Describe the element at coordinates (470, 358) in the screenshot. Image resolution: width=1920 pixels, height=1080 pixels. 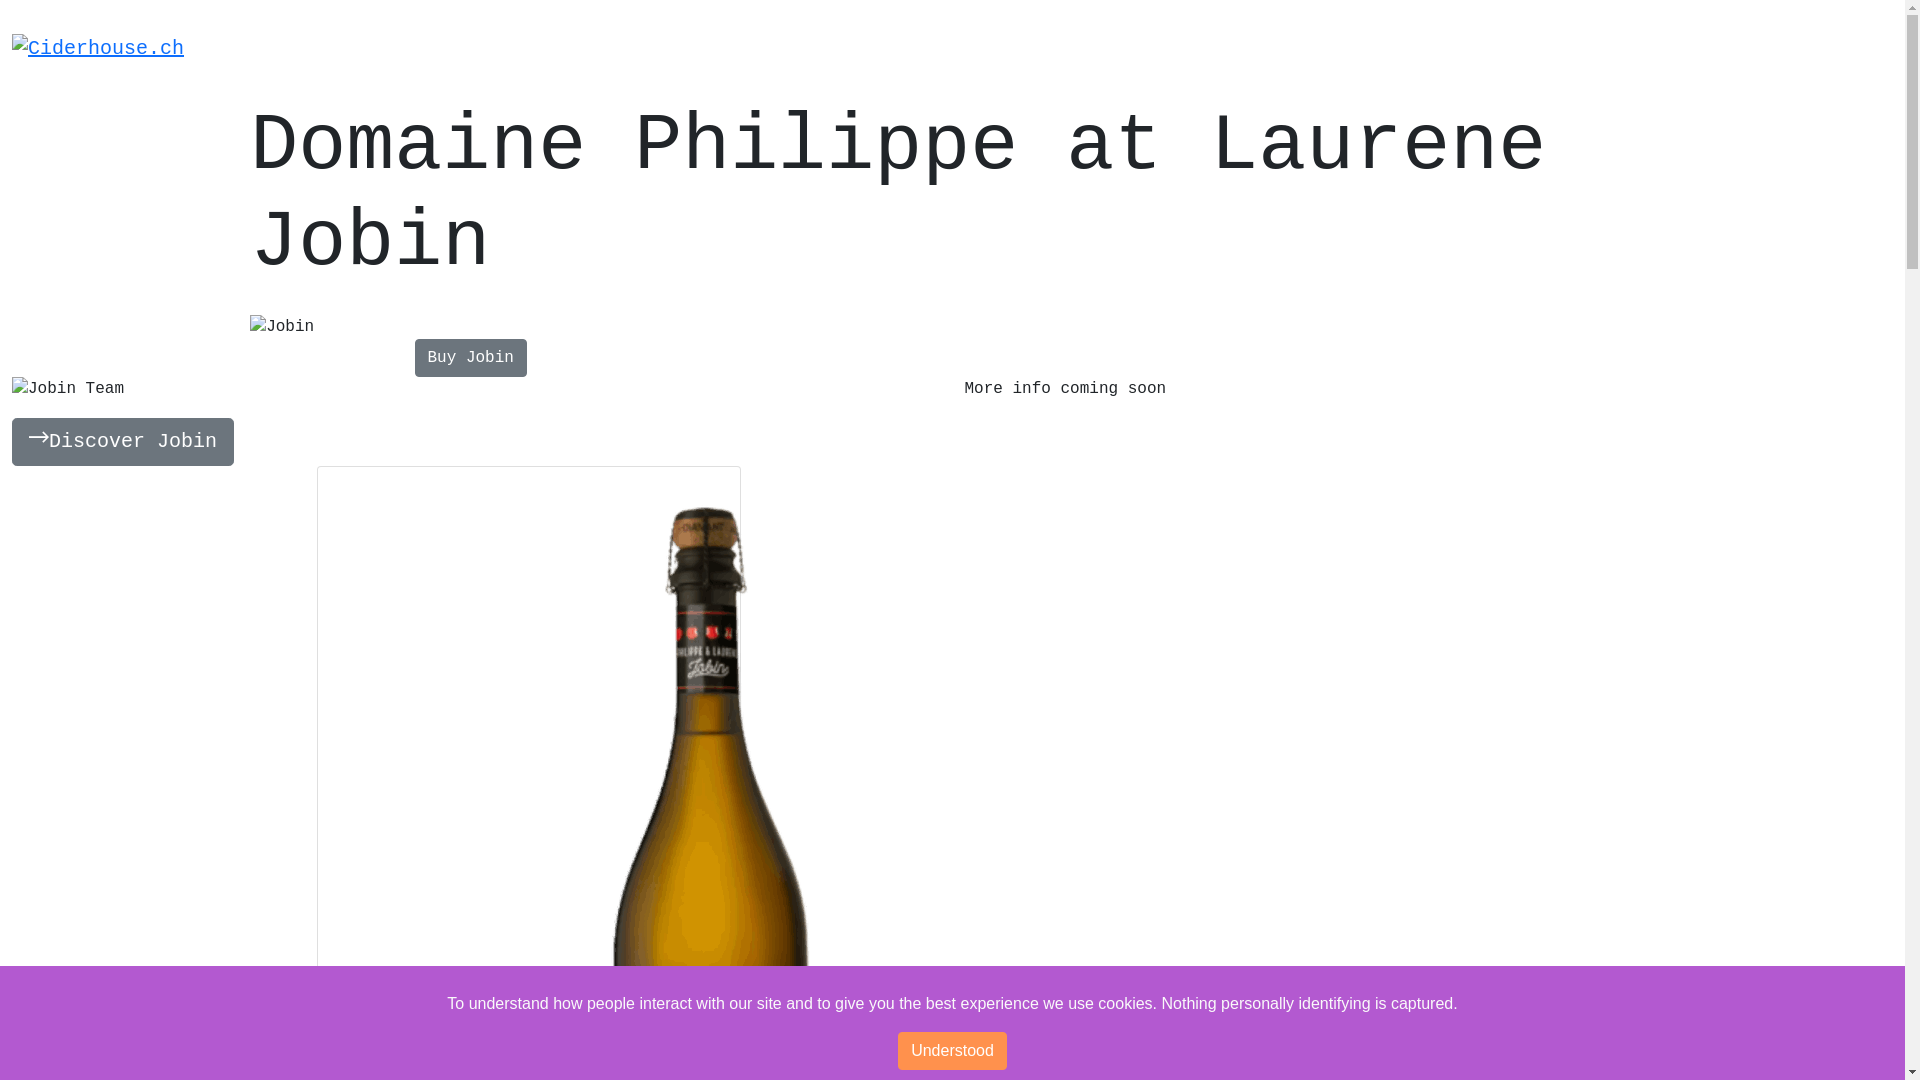
I see `Buy Jobin` at that location.